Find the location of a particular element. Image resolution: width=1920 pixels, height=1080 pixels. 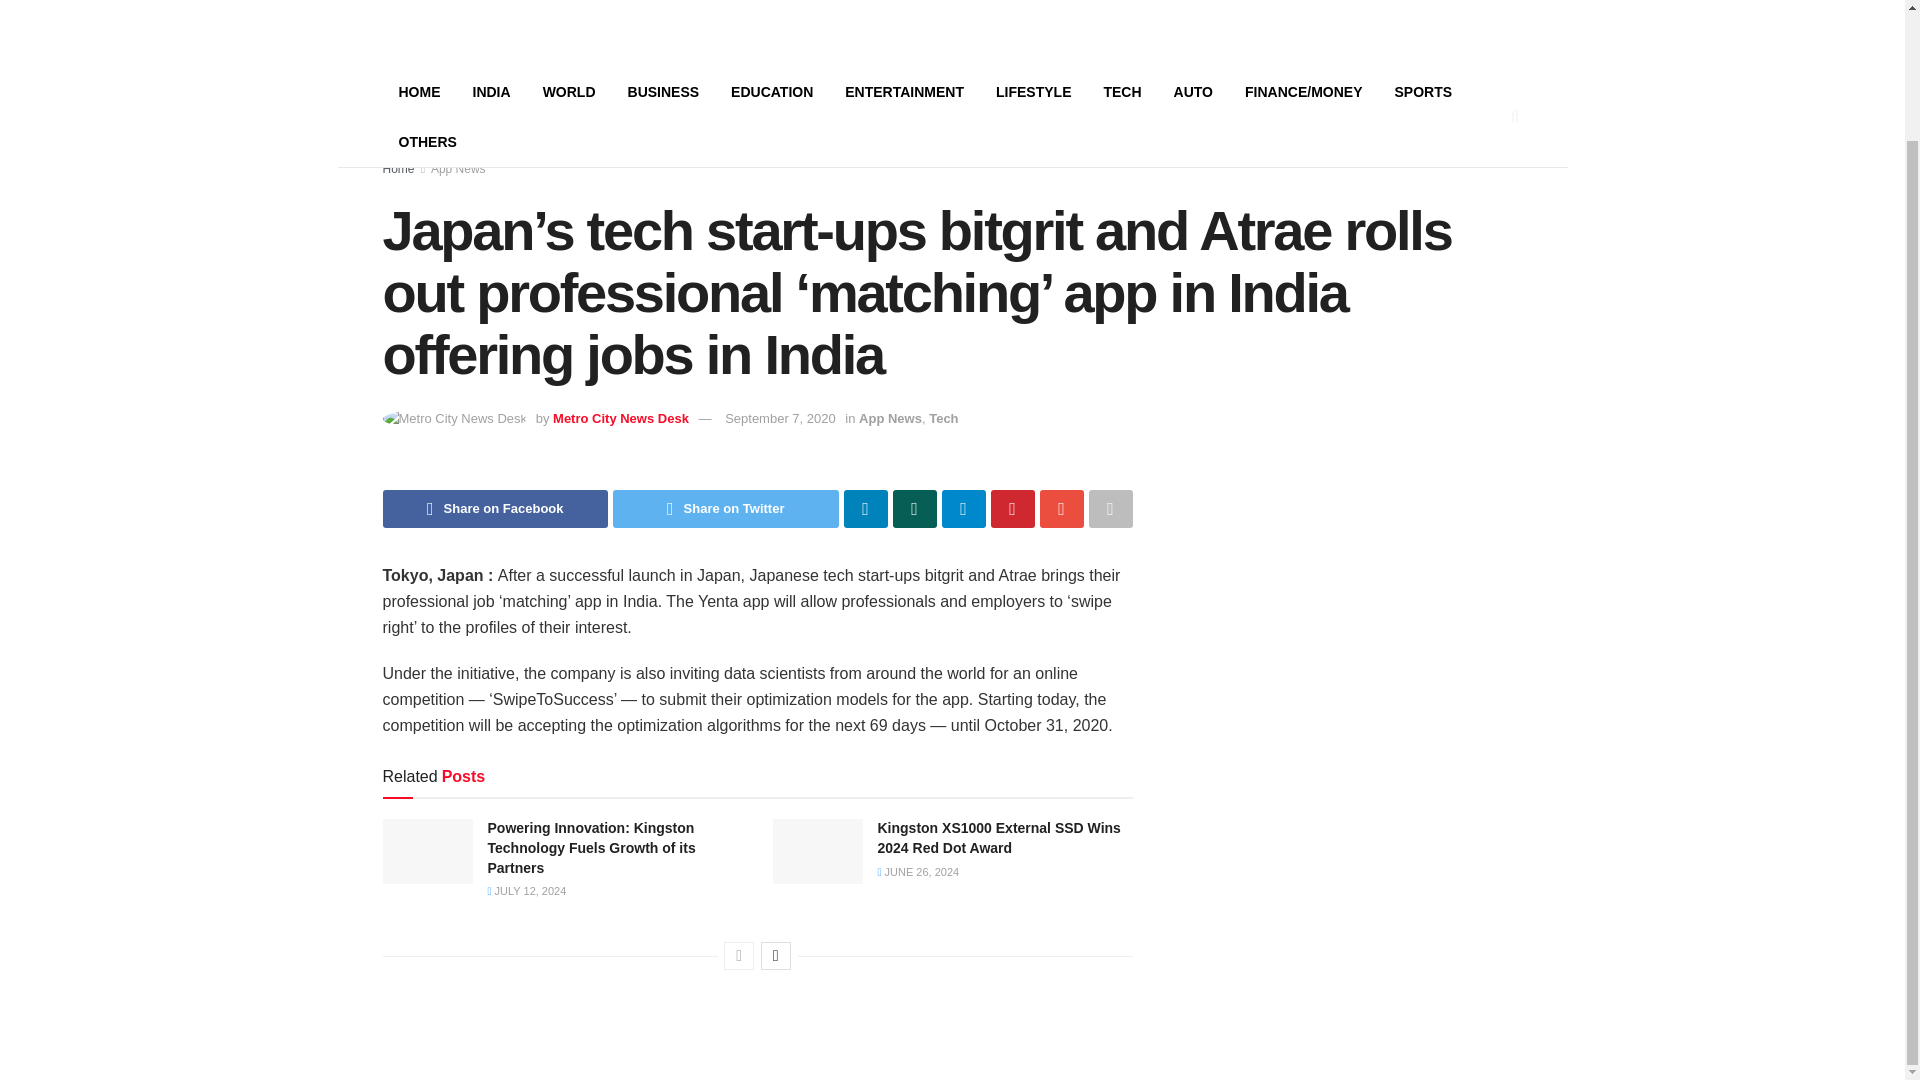

INDIA is located at coordinates (491, 91).